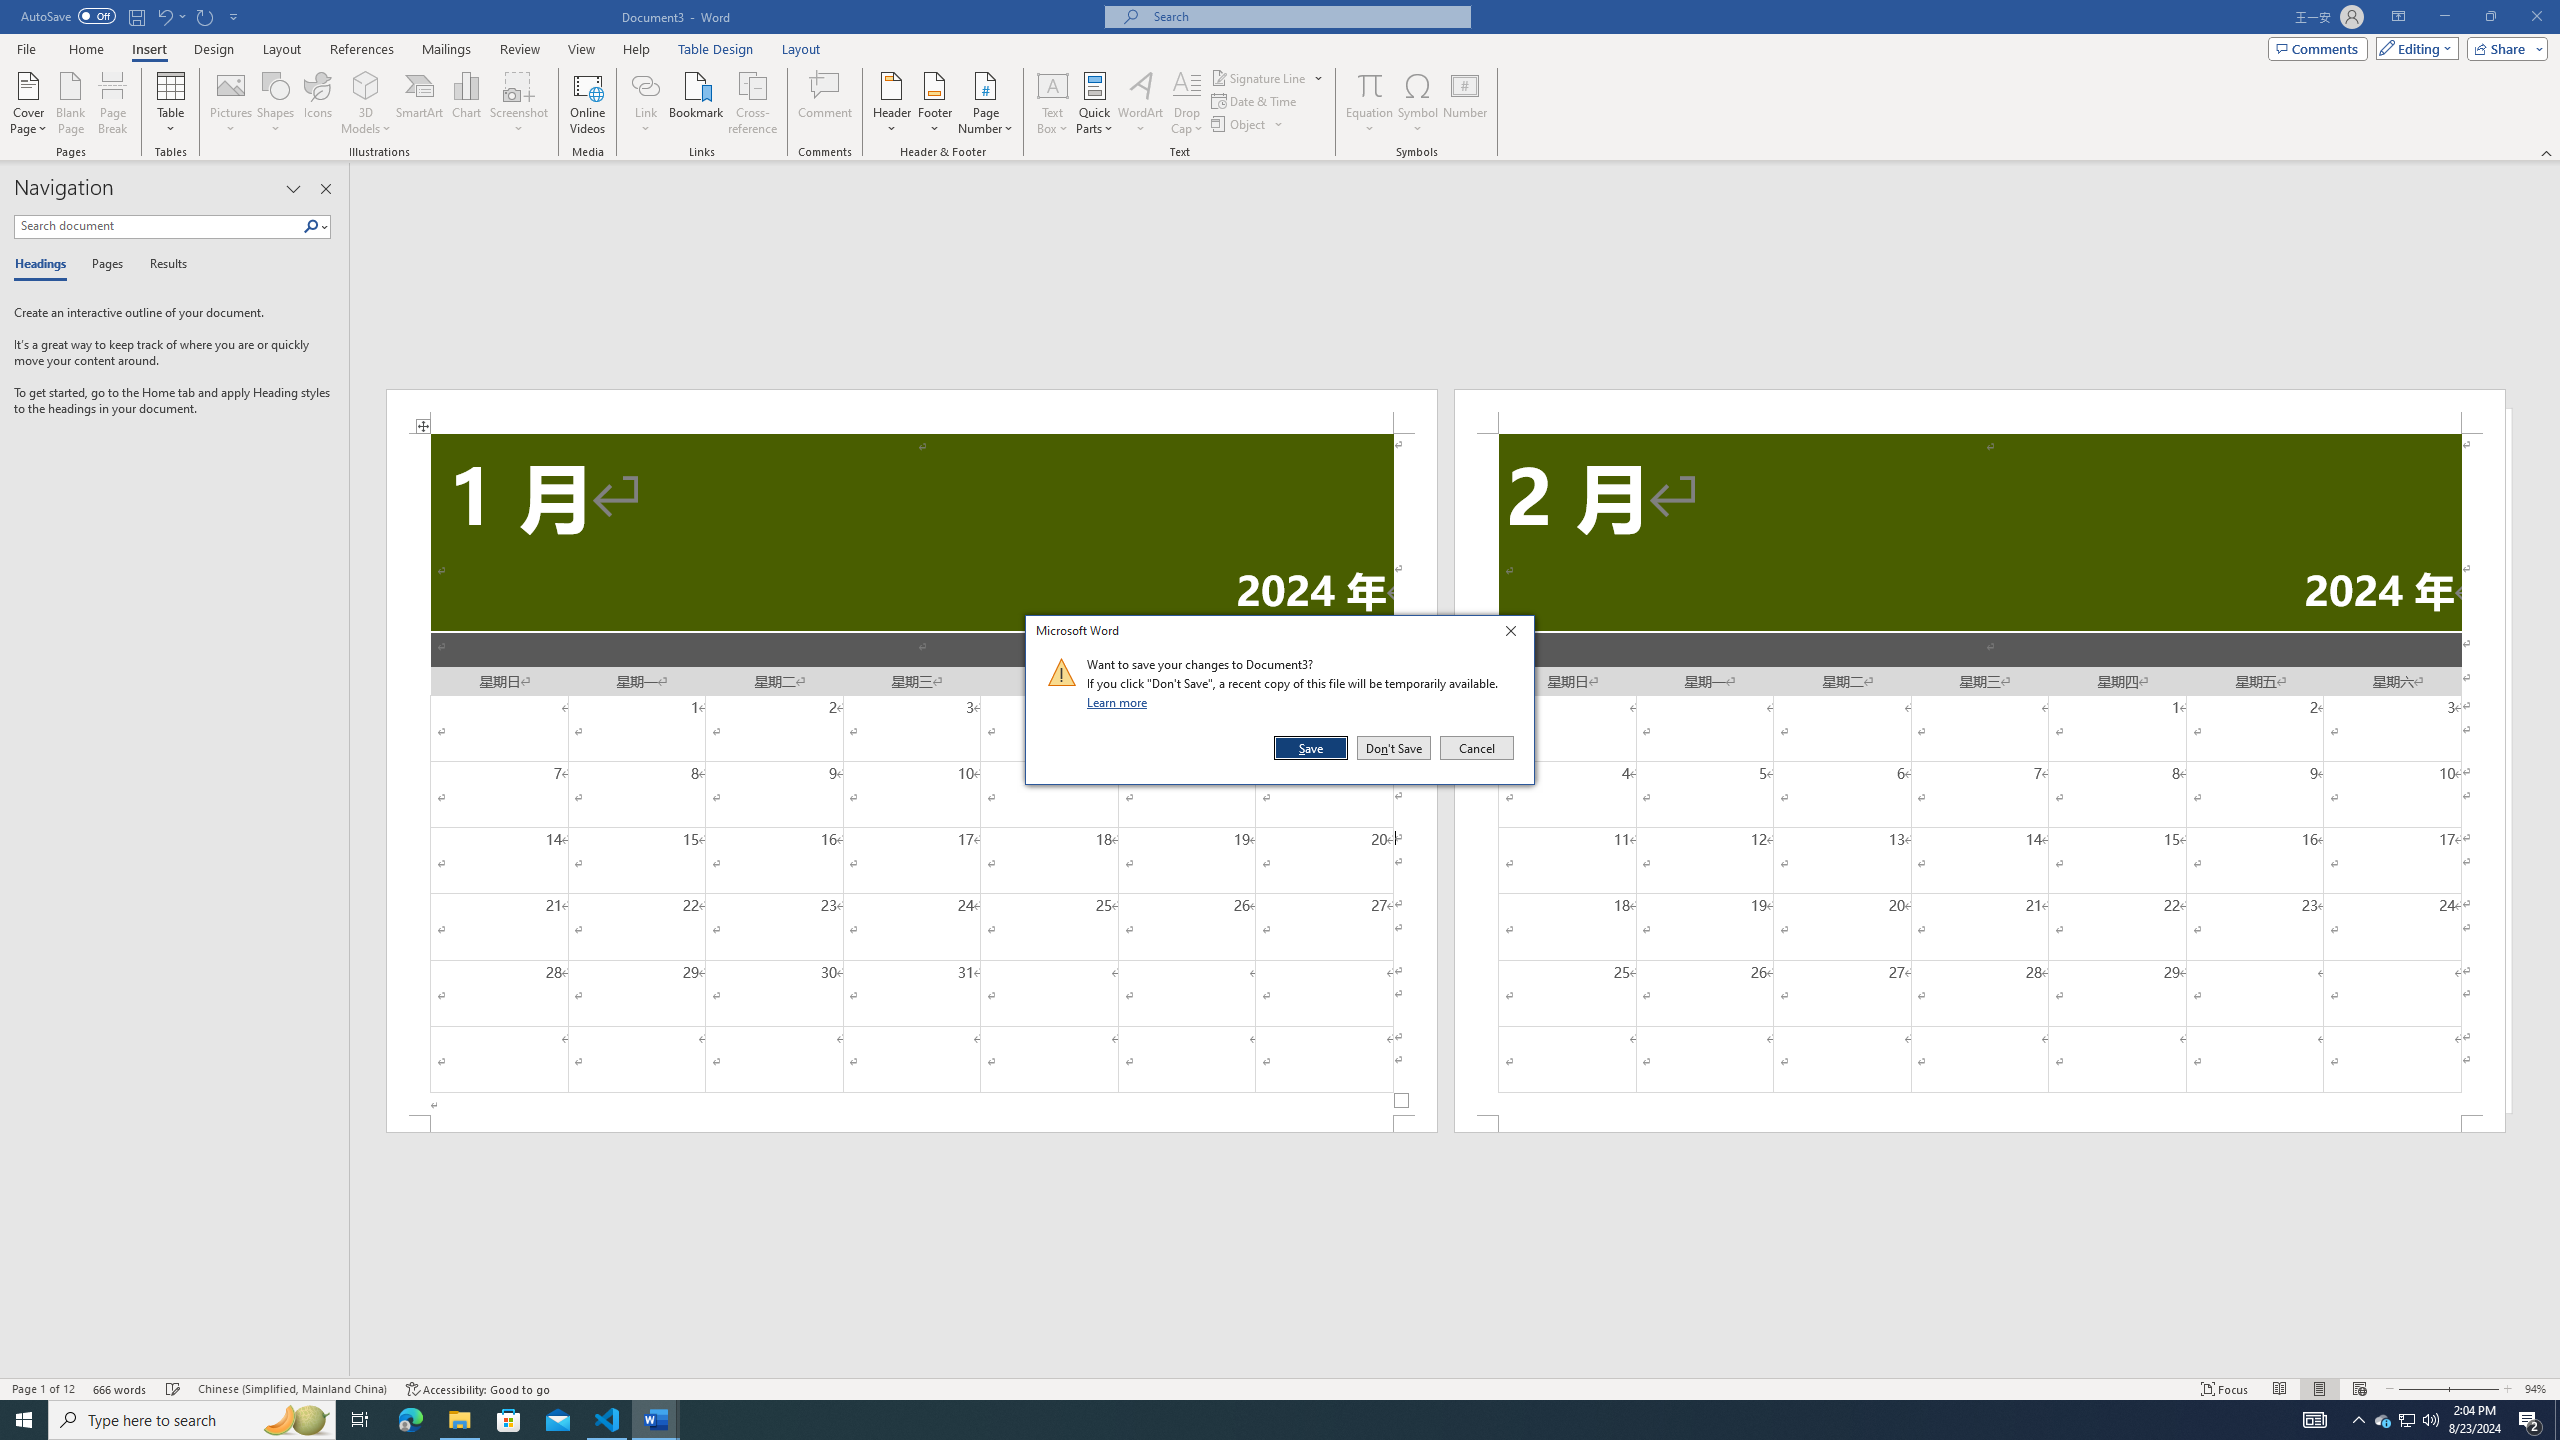  Describe the element at coordinates (420, 103) in the screenshot. I see `SmartArt...` at that location.